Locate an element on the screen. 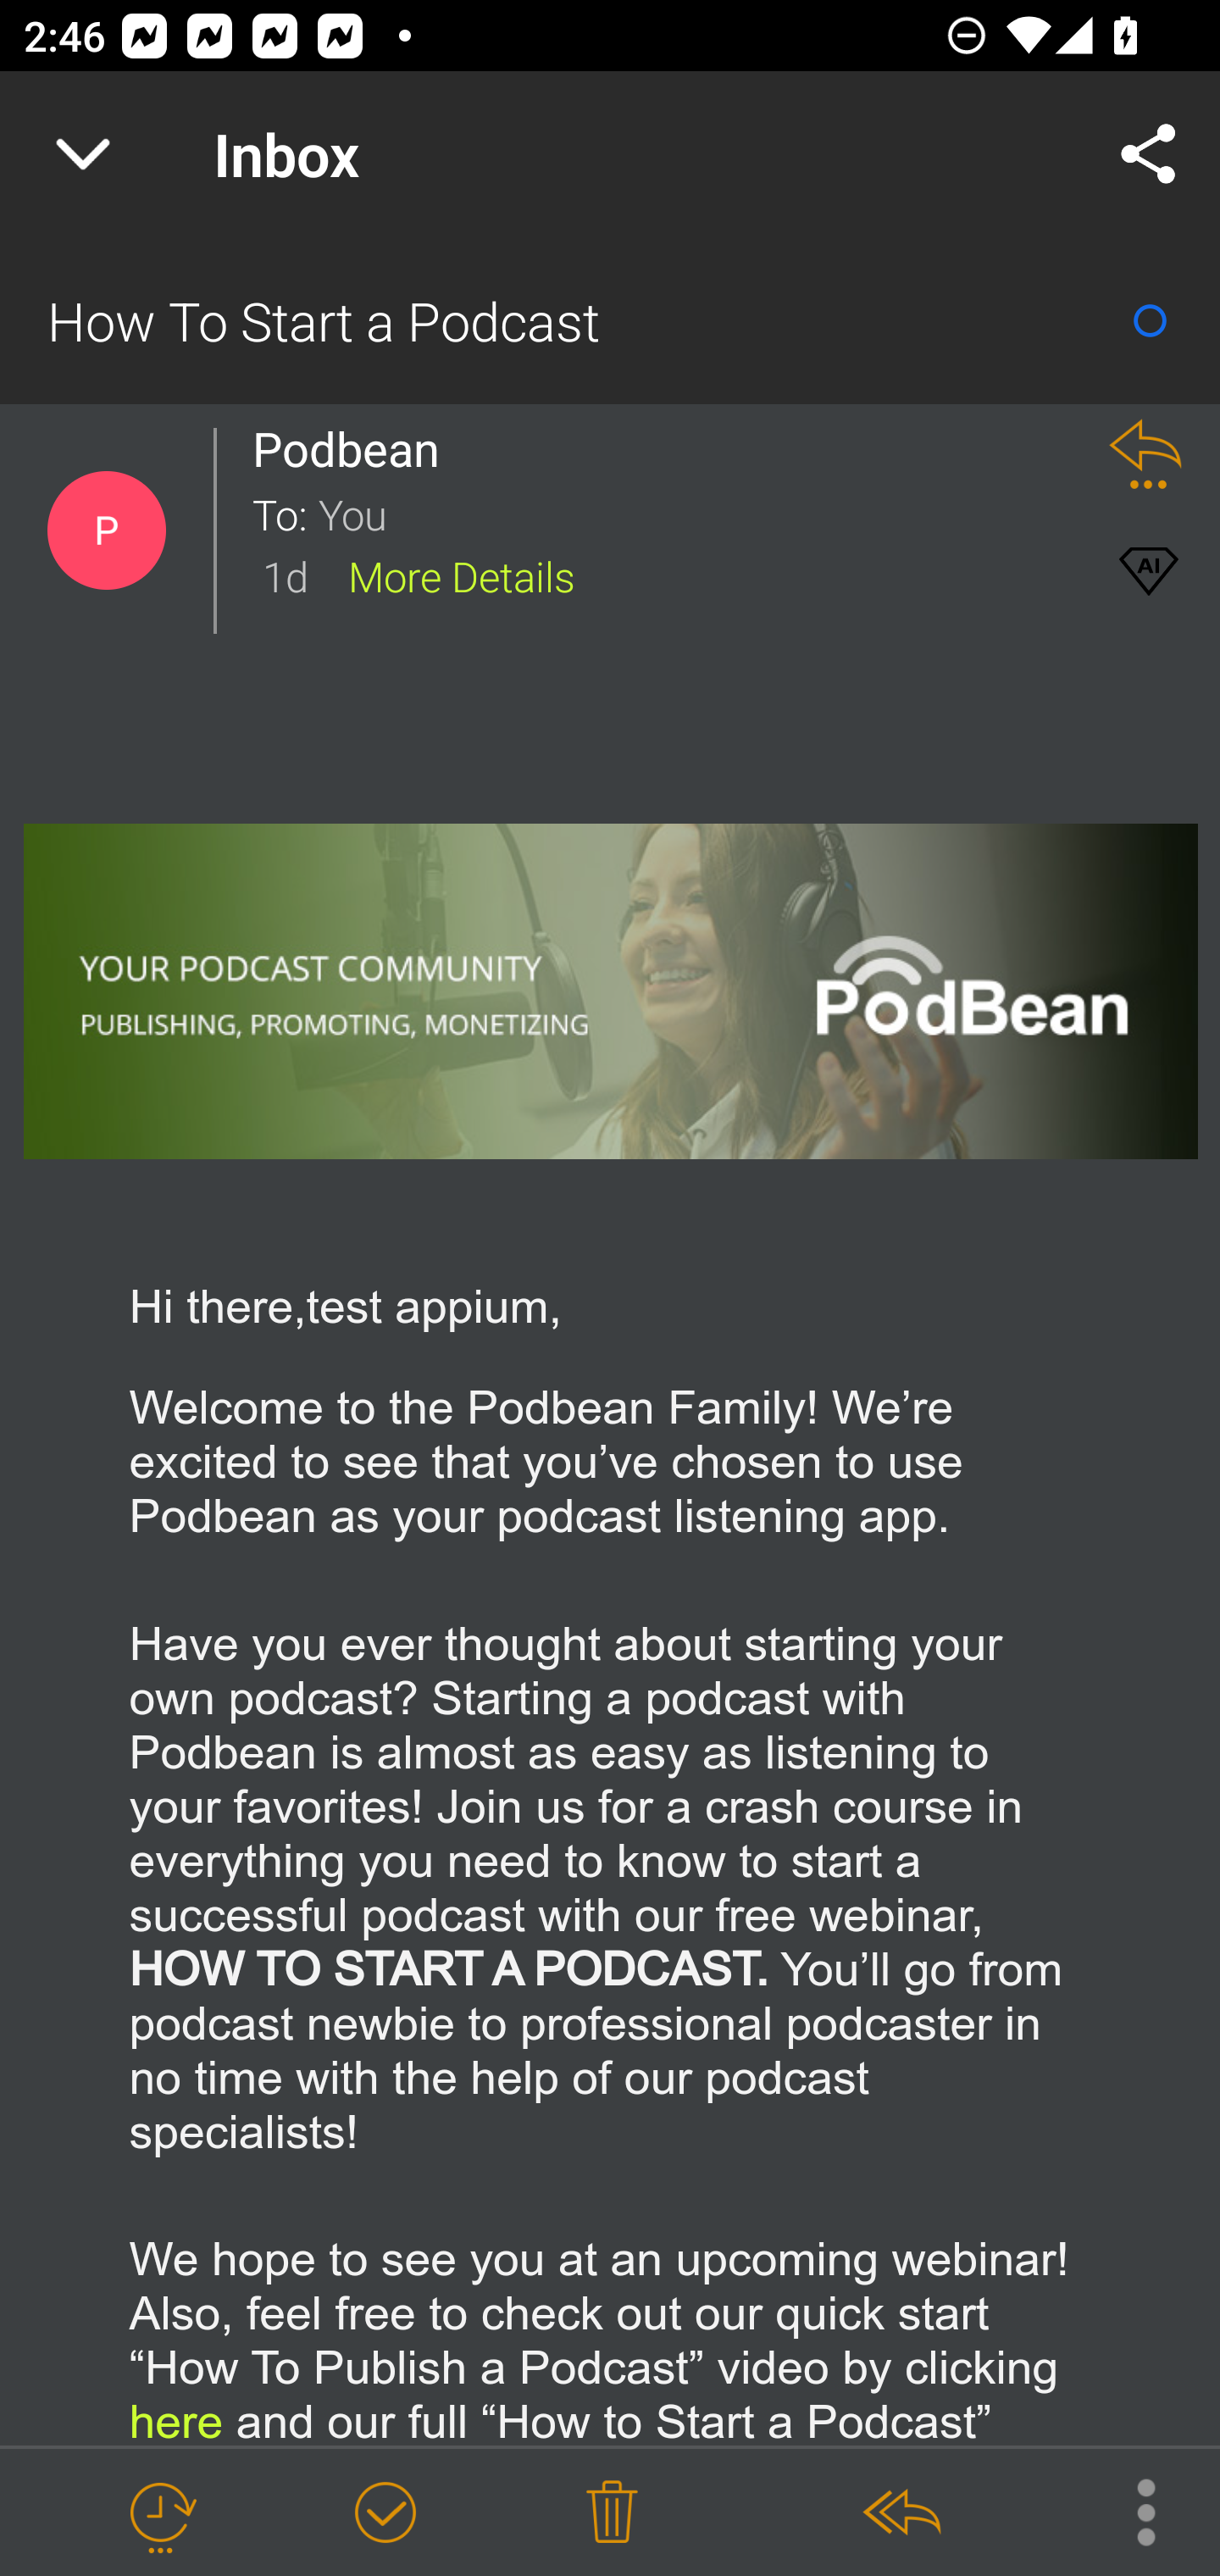 The height and width of the screenshot is (2576, 1220). Share is located at coordinates (1149, 154).